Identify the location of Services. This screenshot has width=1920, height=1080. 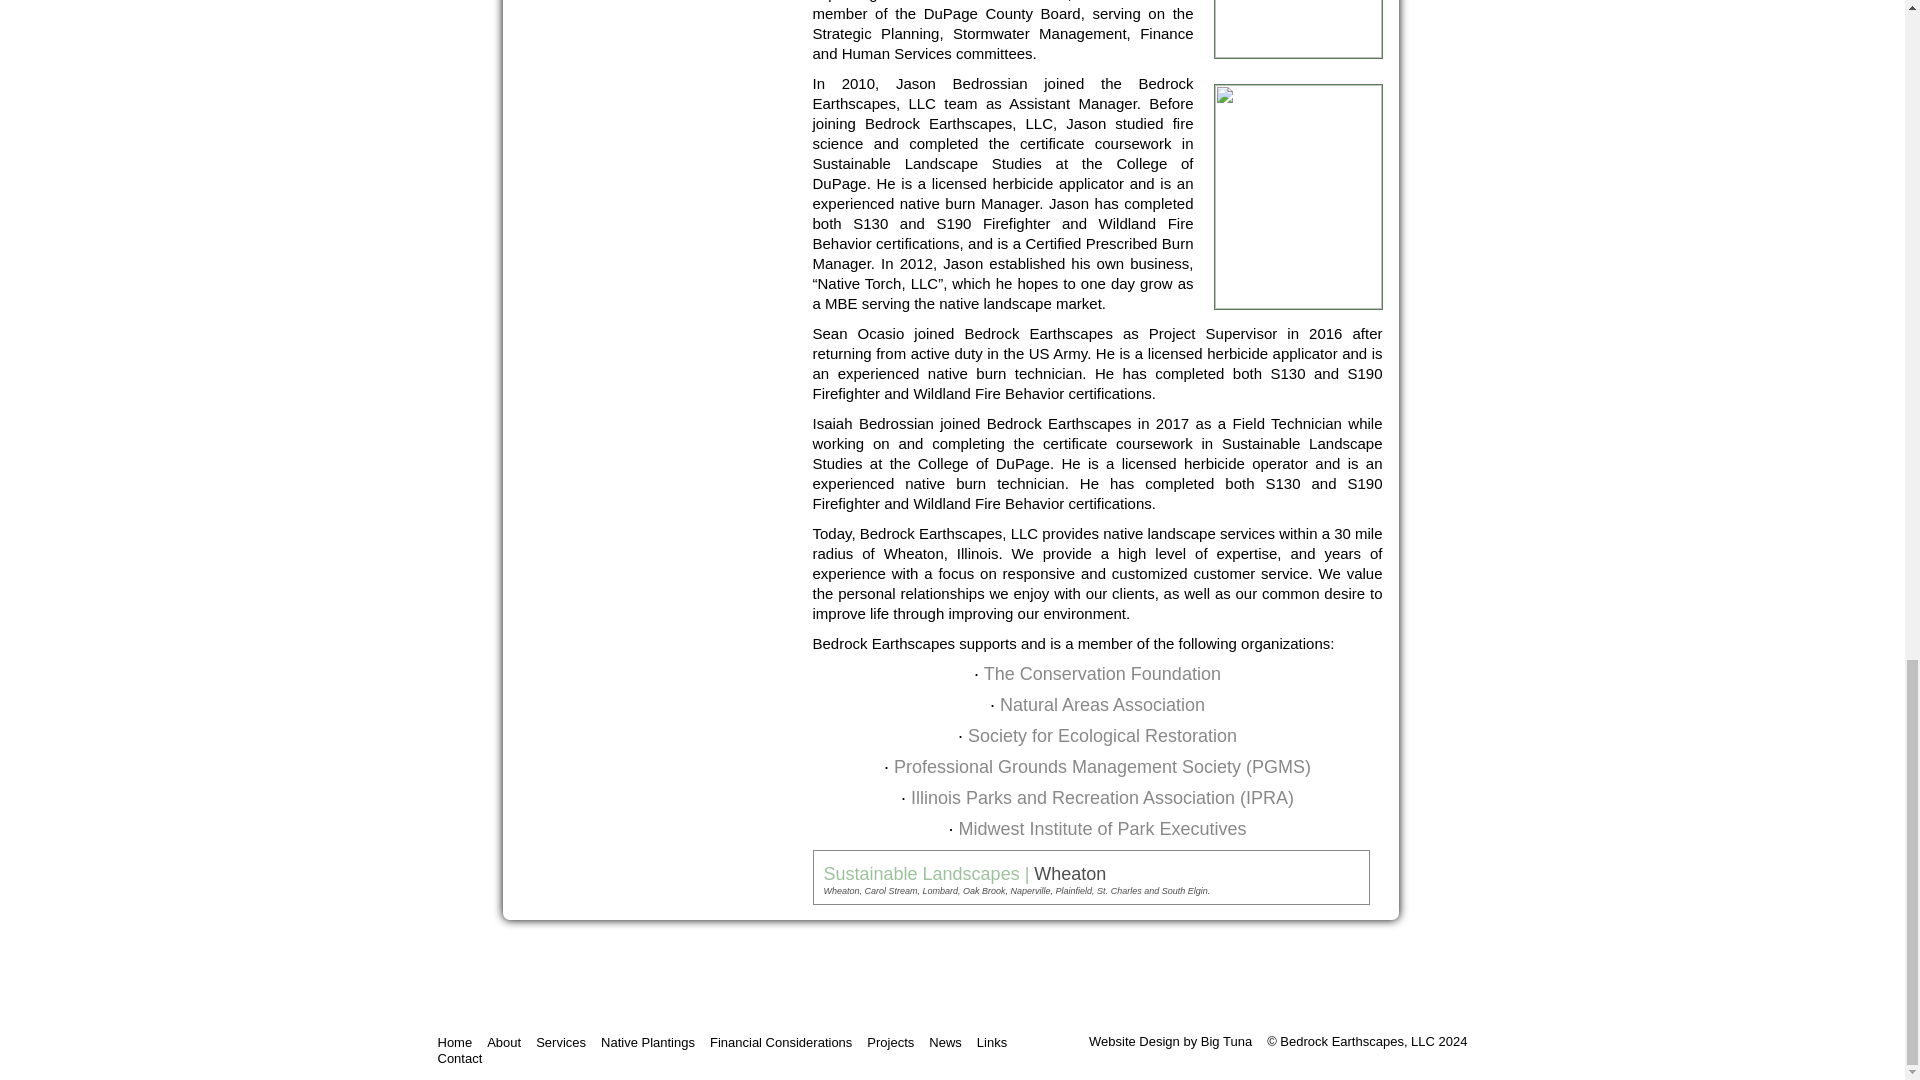
(564, 1042).